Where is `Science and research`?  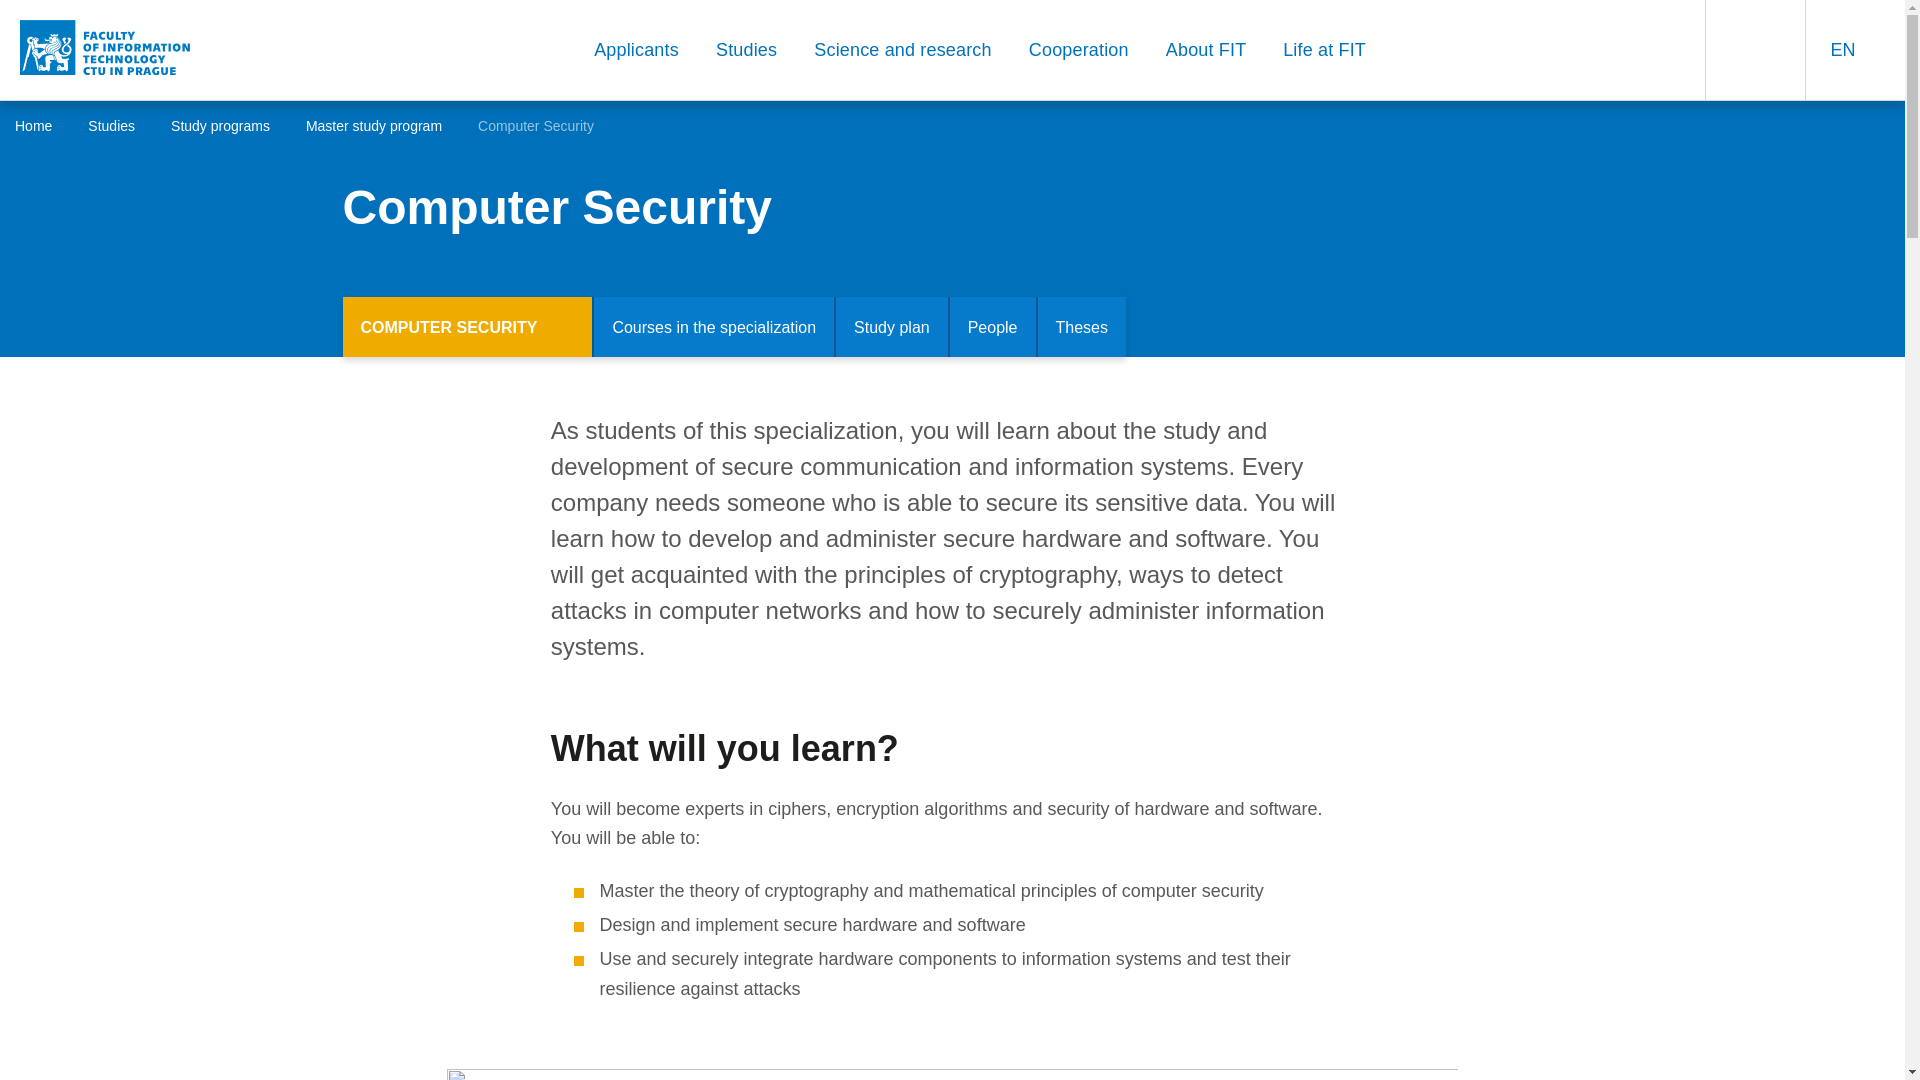
Science and research is located at coordinates (914, 50).